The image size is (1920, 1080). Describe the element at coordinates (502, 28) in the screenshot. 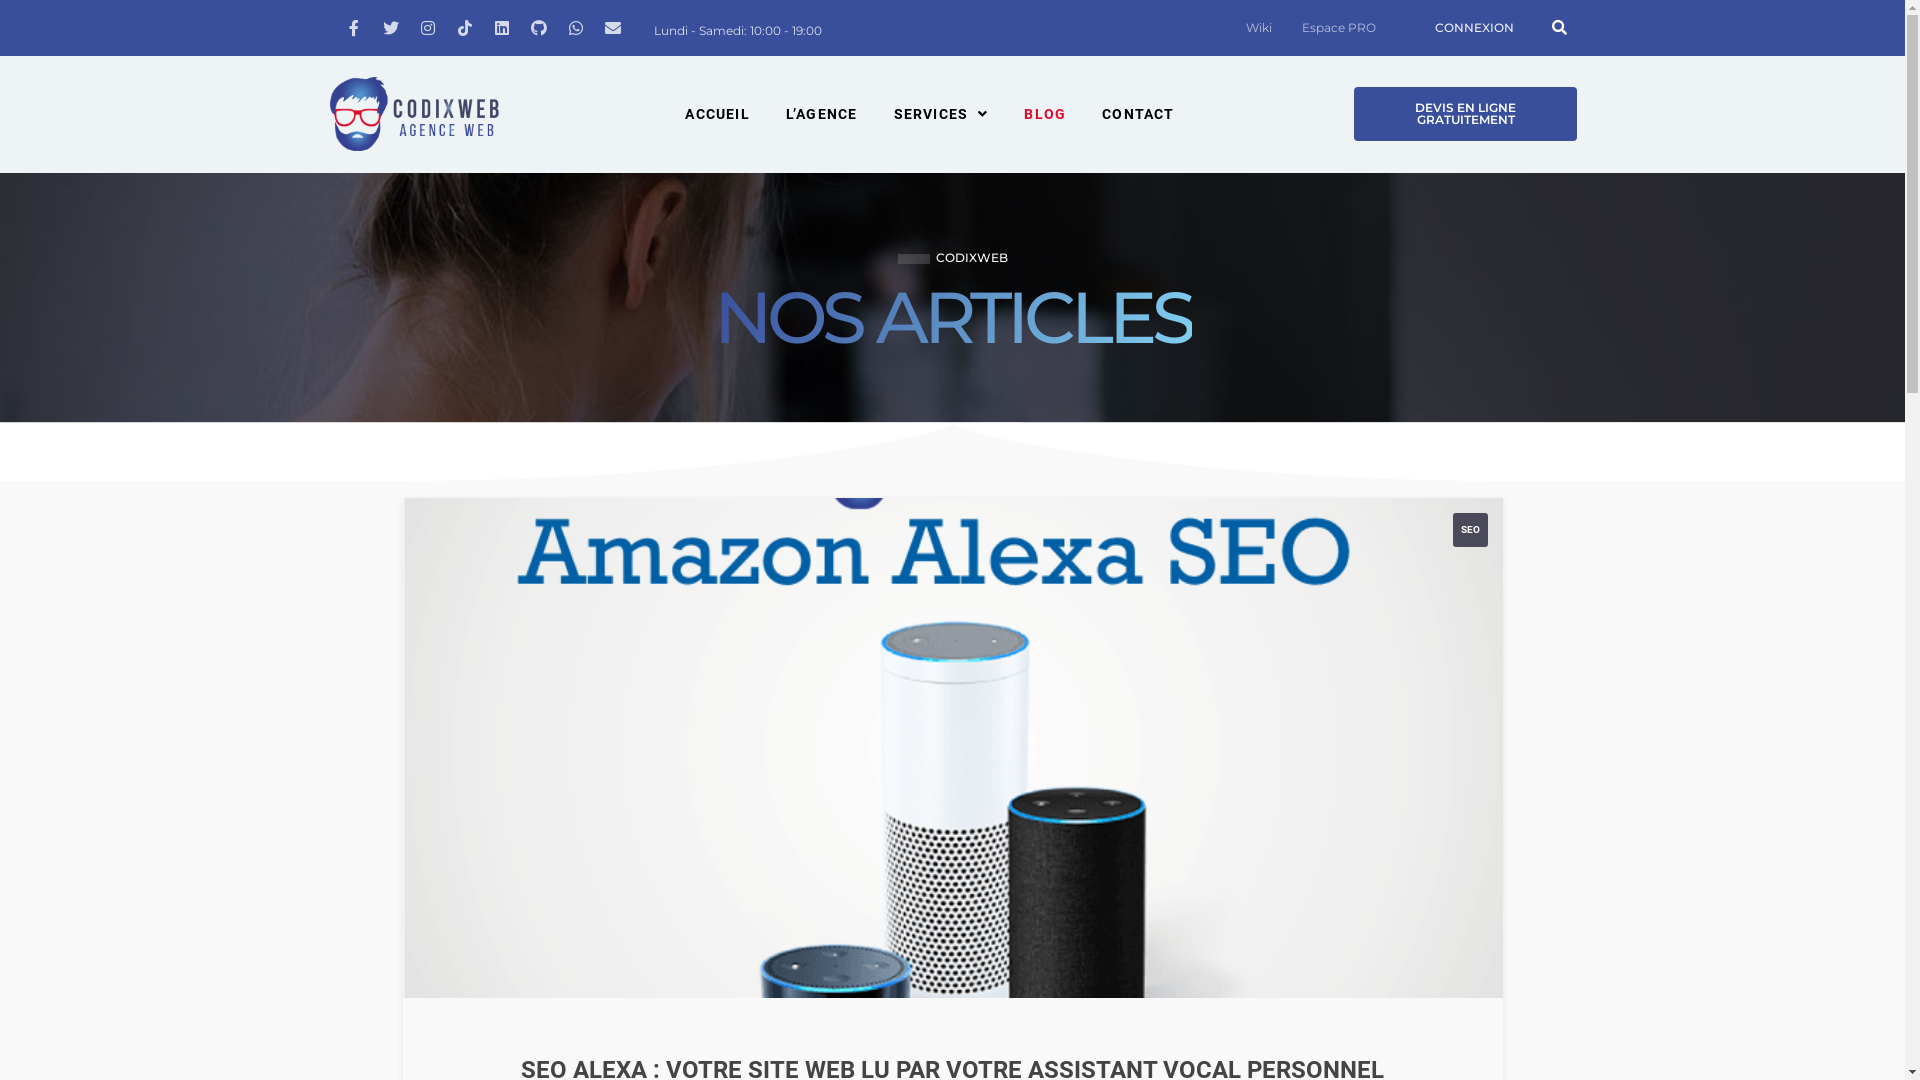

I see `Linkedin` at that location.